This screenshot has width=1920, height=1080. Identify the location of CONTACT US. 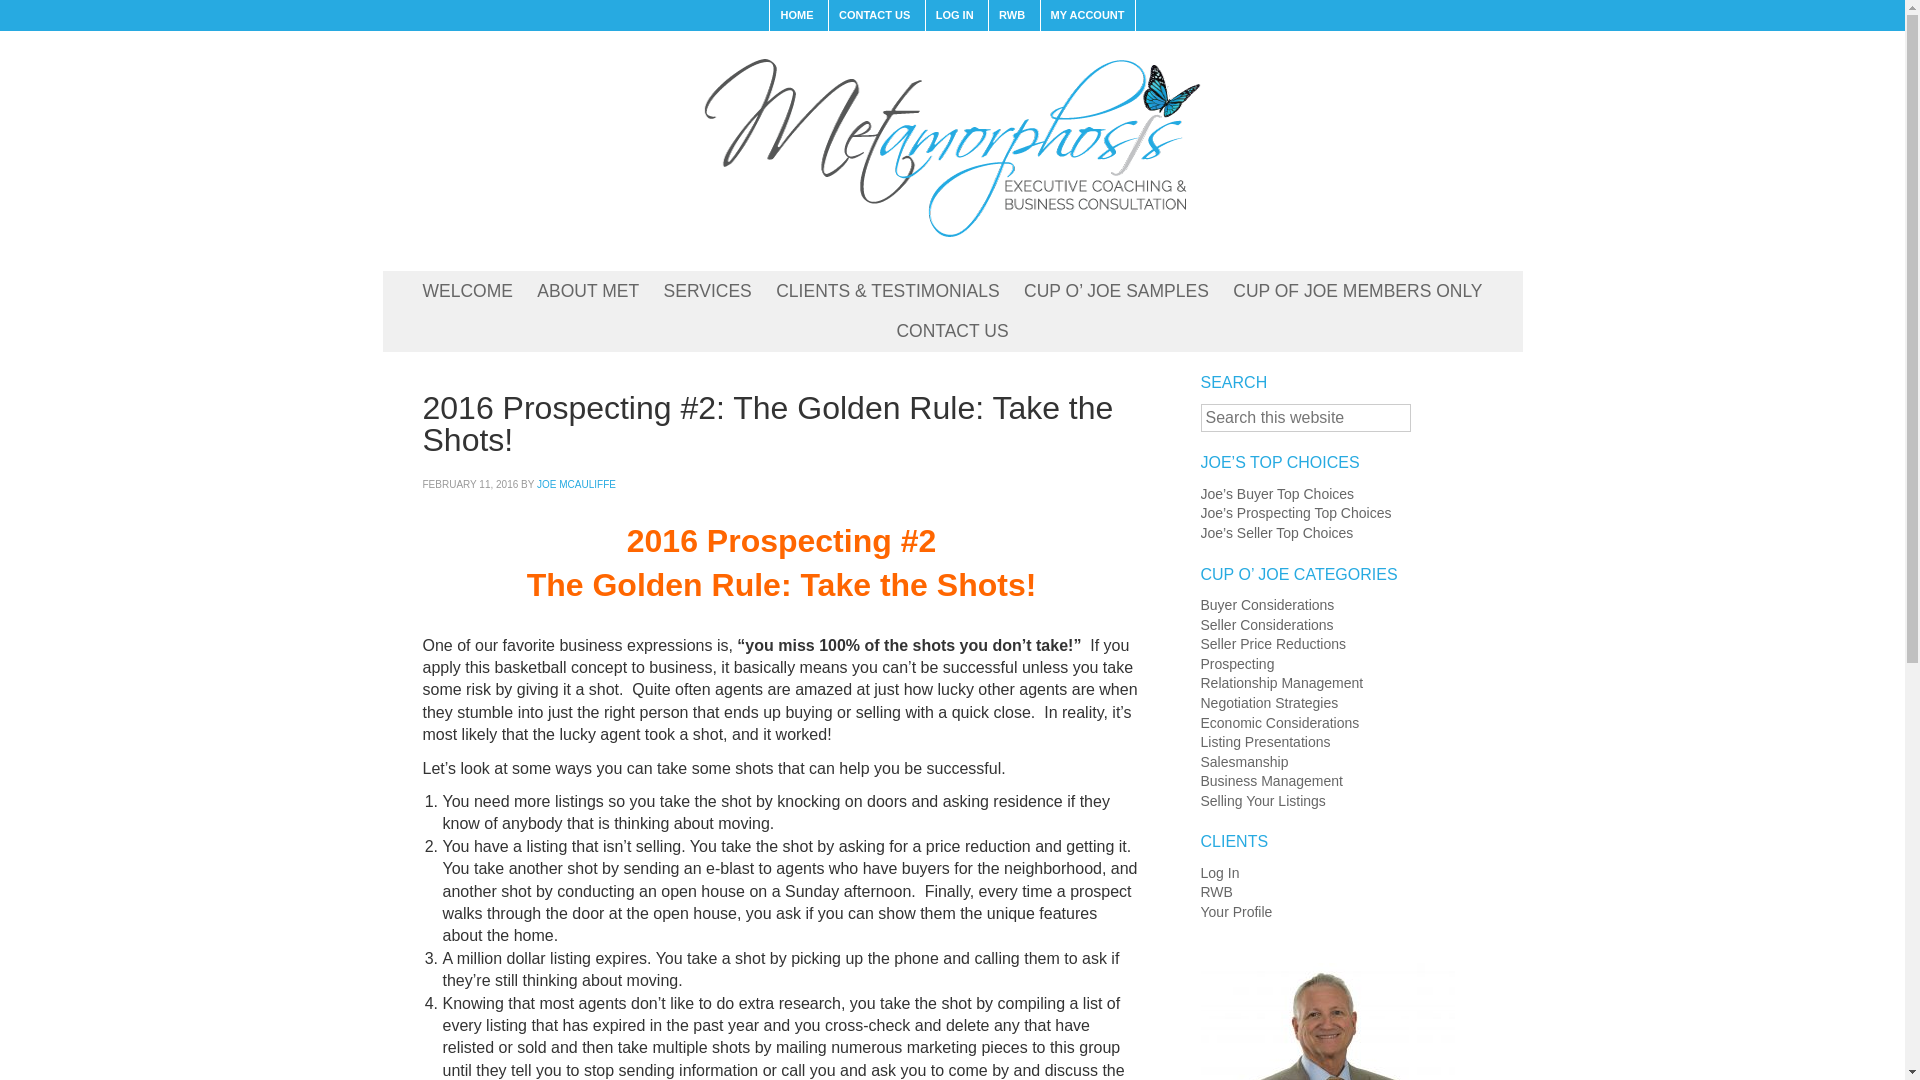
(951, 332).